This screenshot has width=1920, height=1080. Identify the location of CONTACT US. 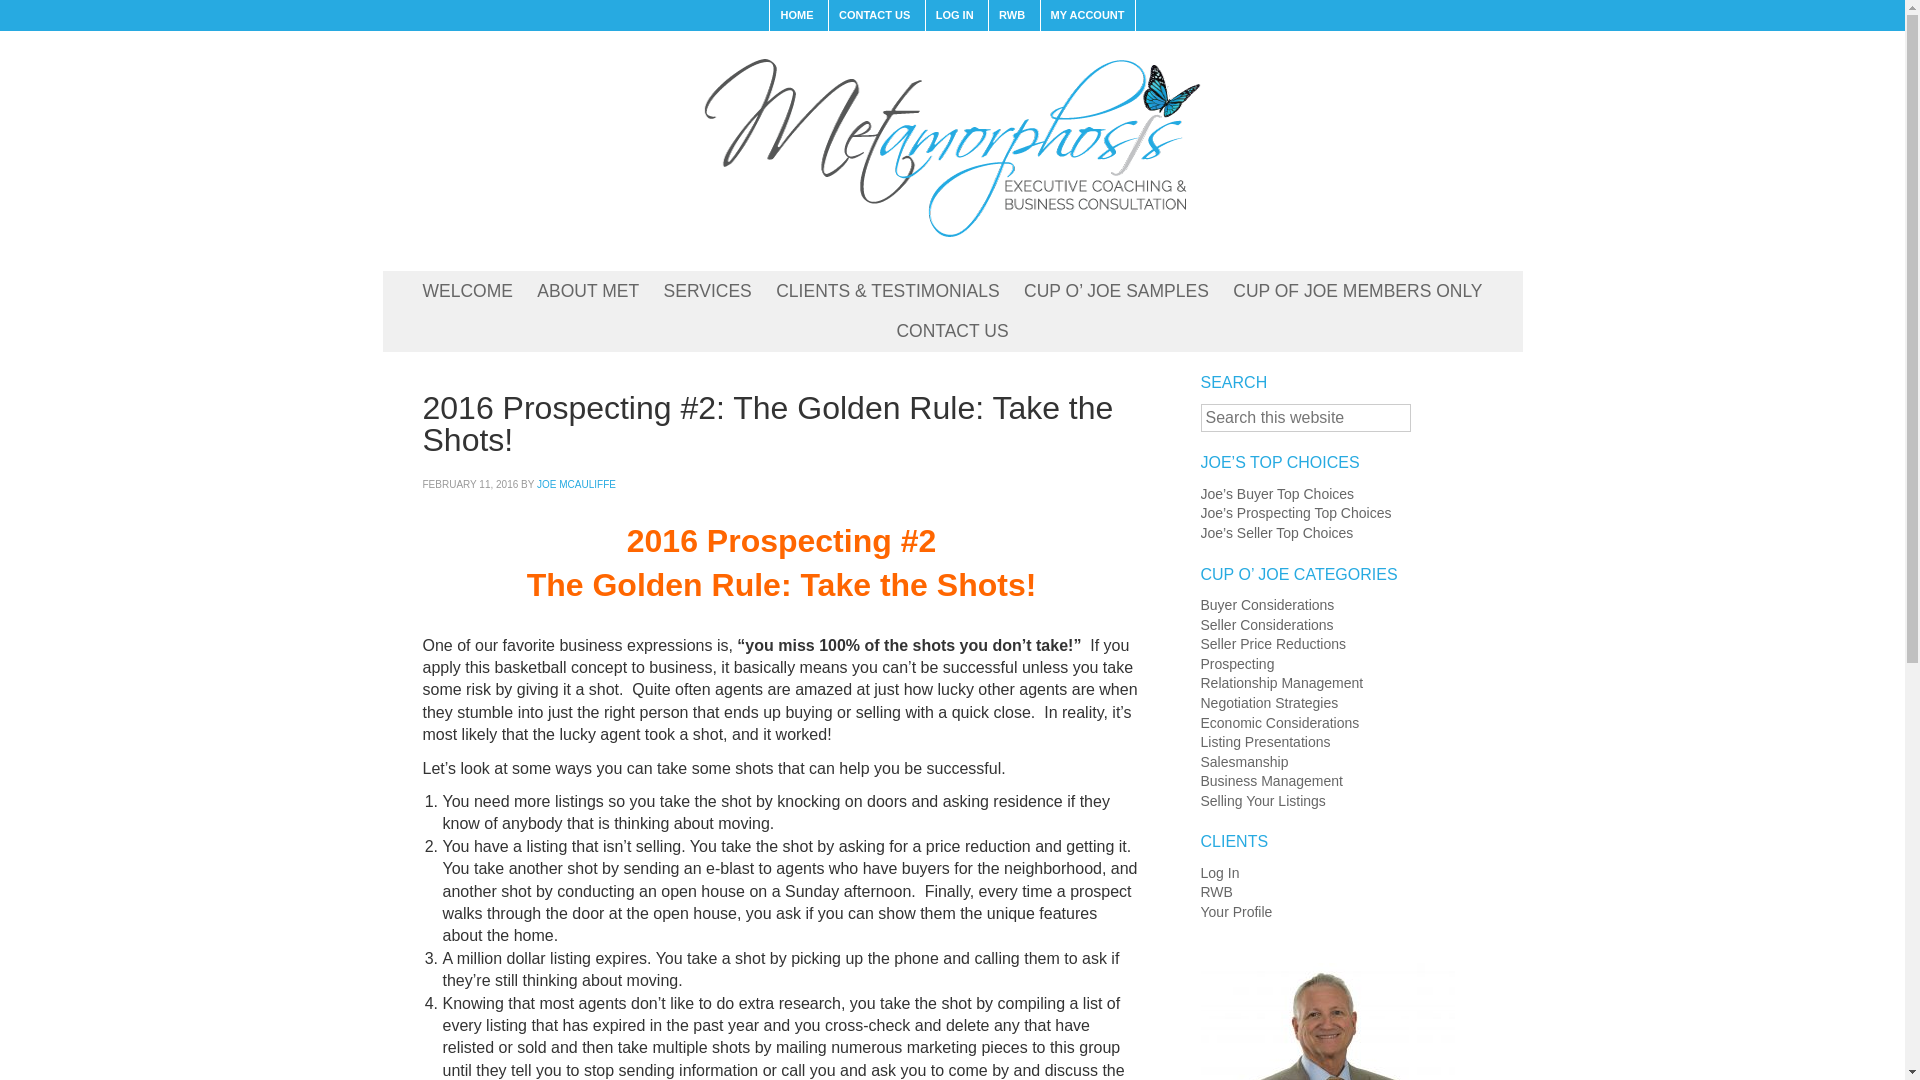
(951, 332).